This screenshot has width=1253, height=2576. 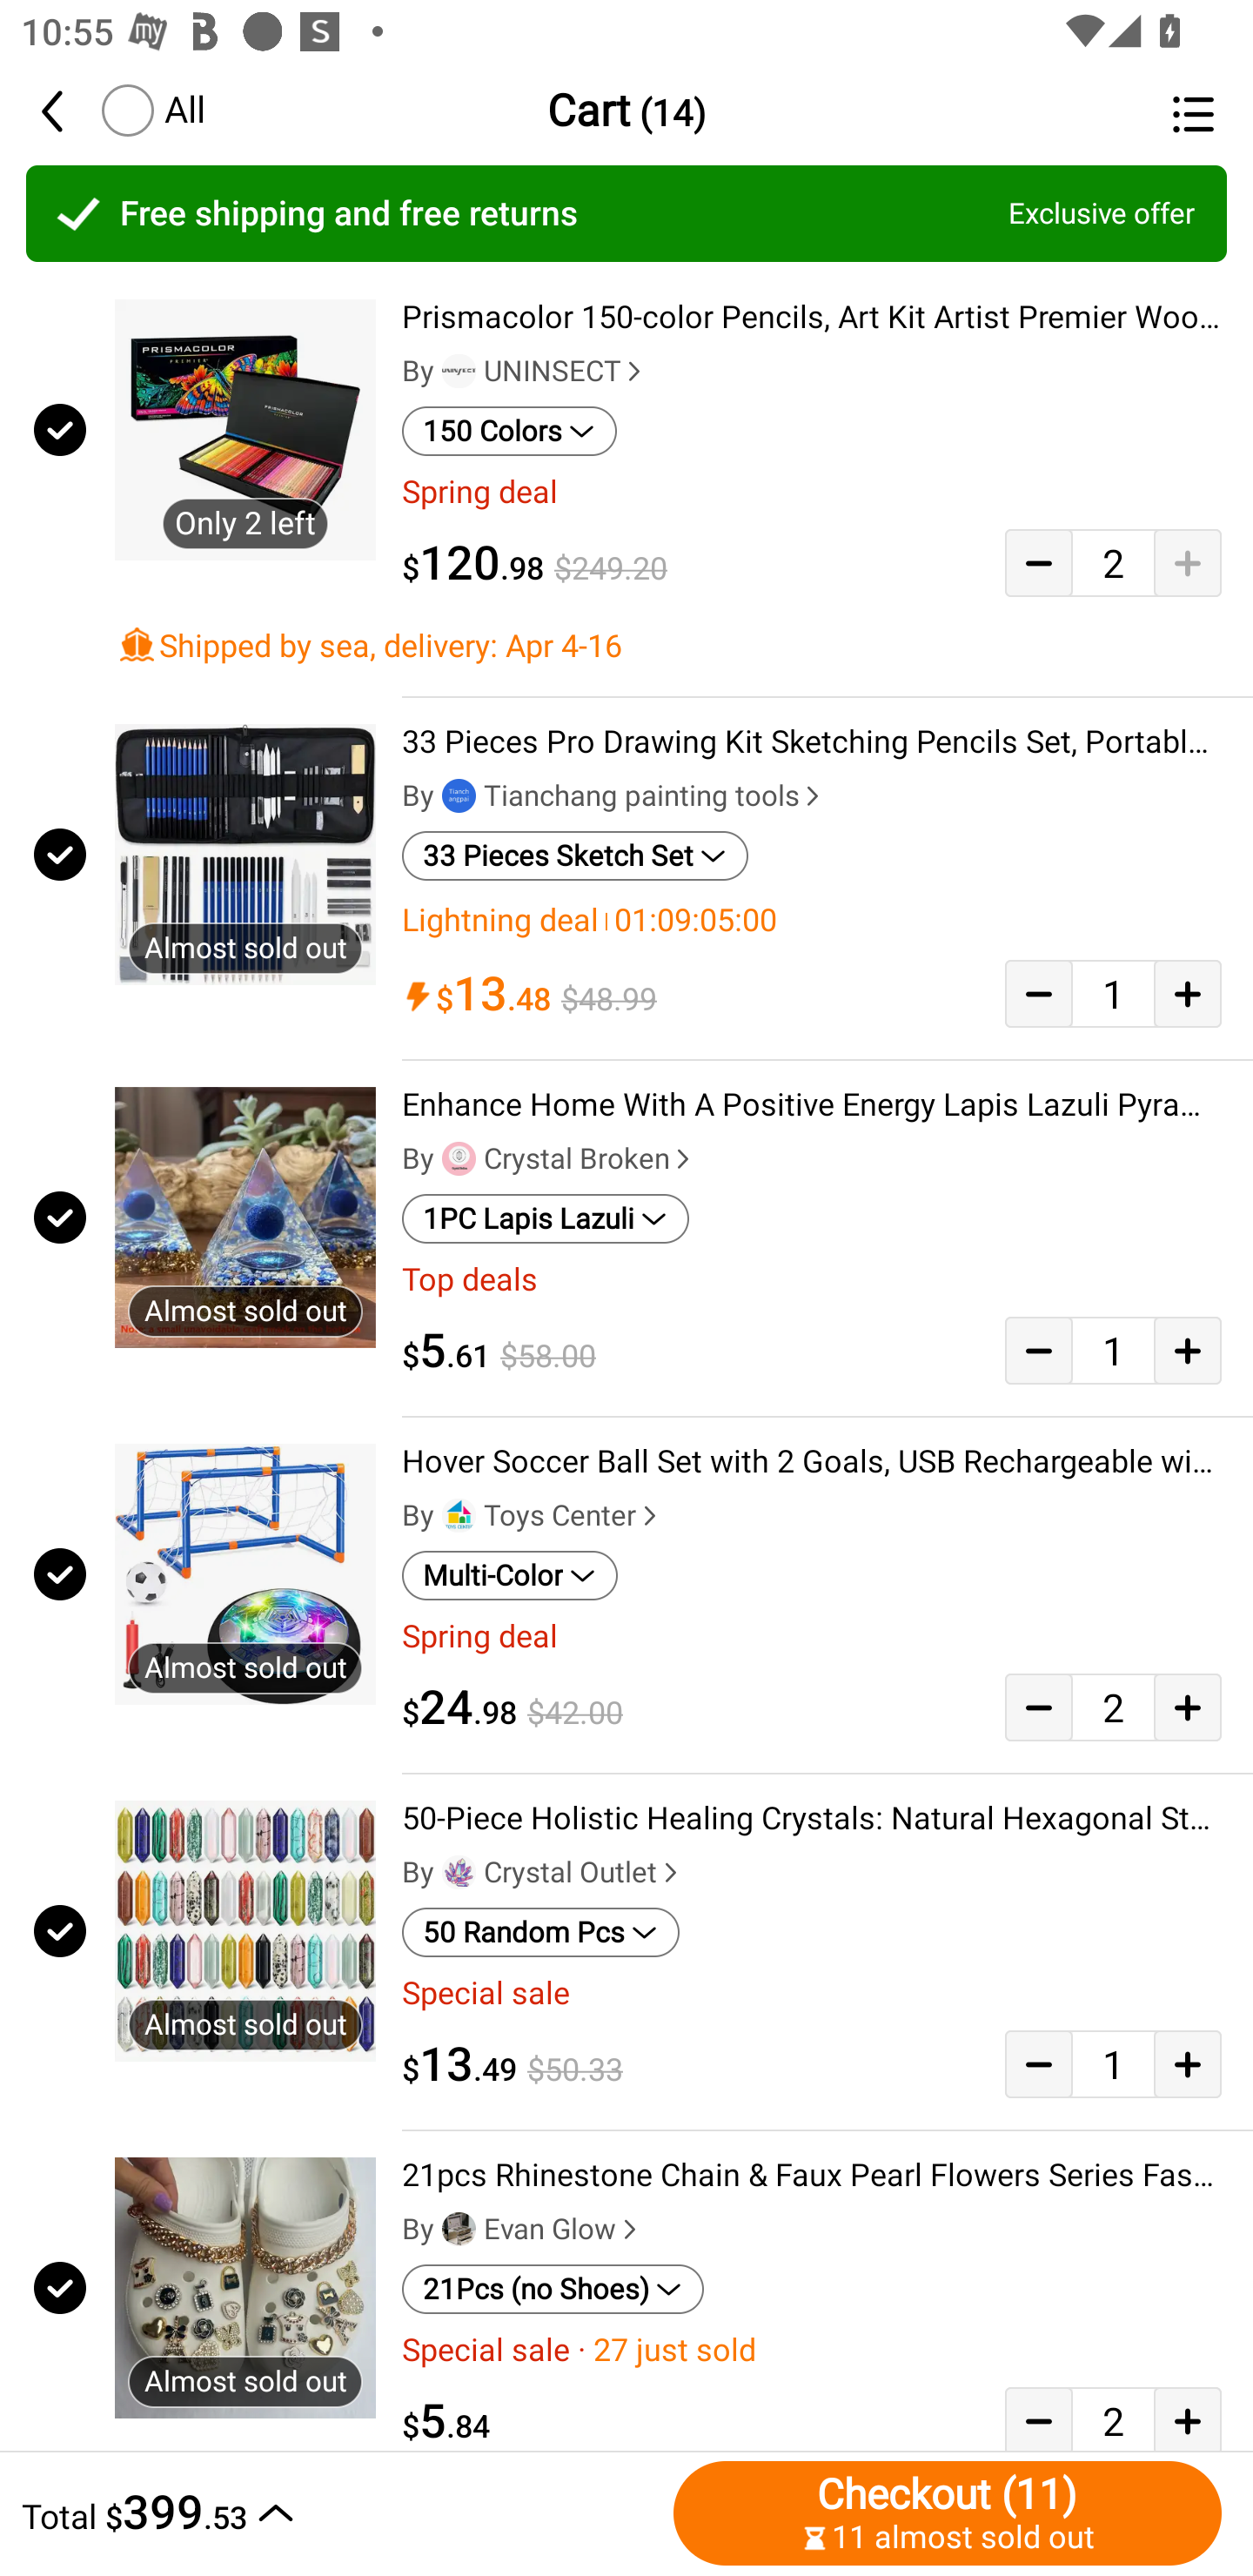 I want to click on Add quantity button, so click(x=1188, y=2064).